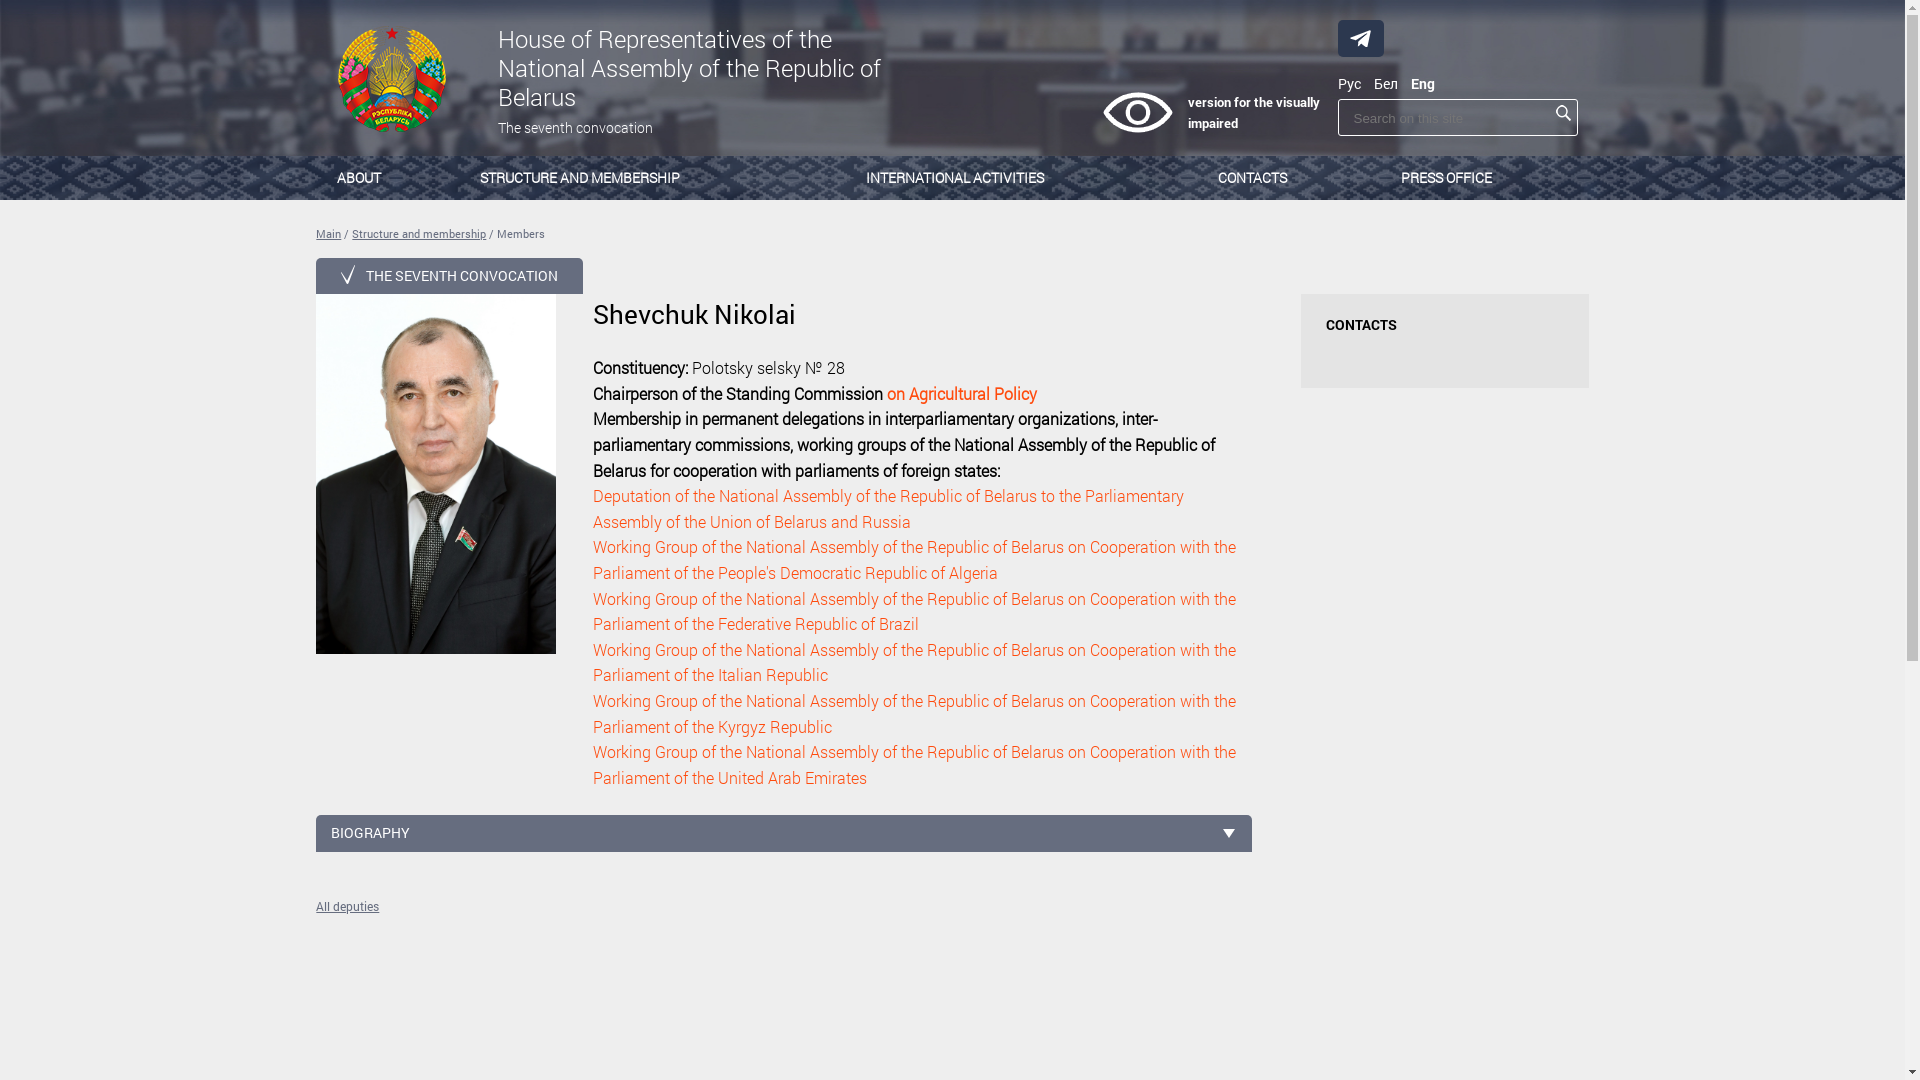  What do you see at coordinates (393, 80) in the screenshot?
I see `Back to main` at bounding box center [393, 80].